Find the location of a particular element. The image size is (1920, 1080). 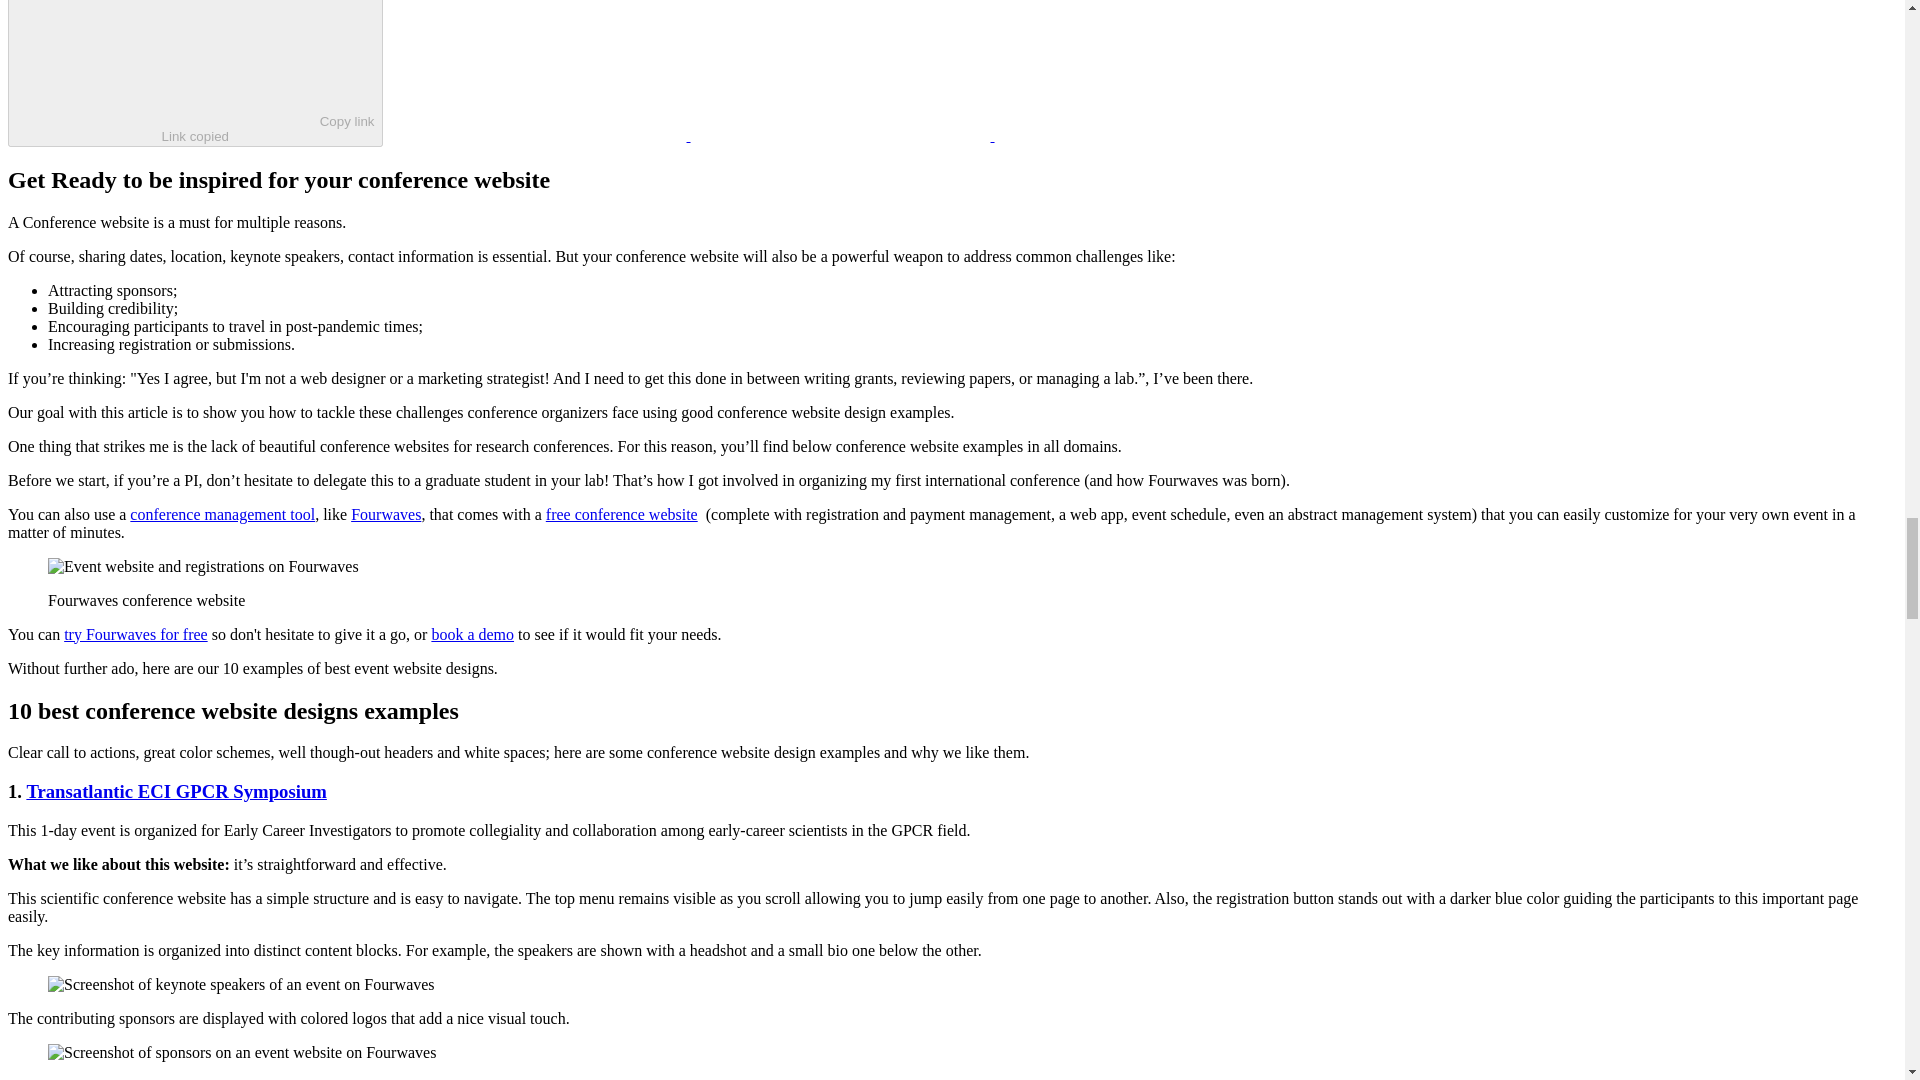

Academic Conference Management Software - Fourwaves is located at coordinates (386, 514).